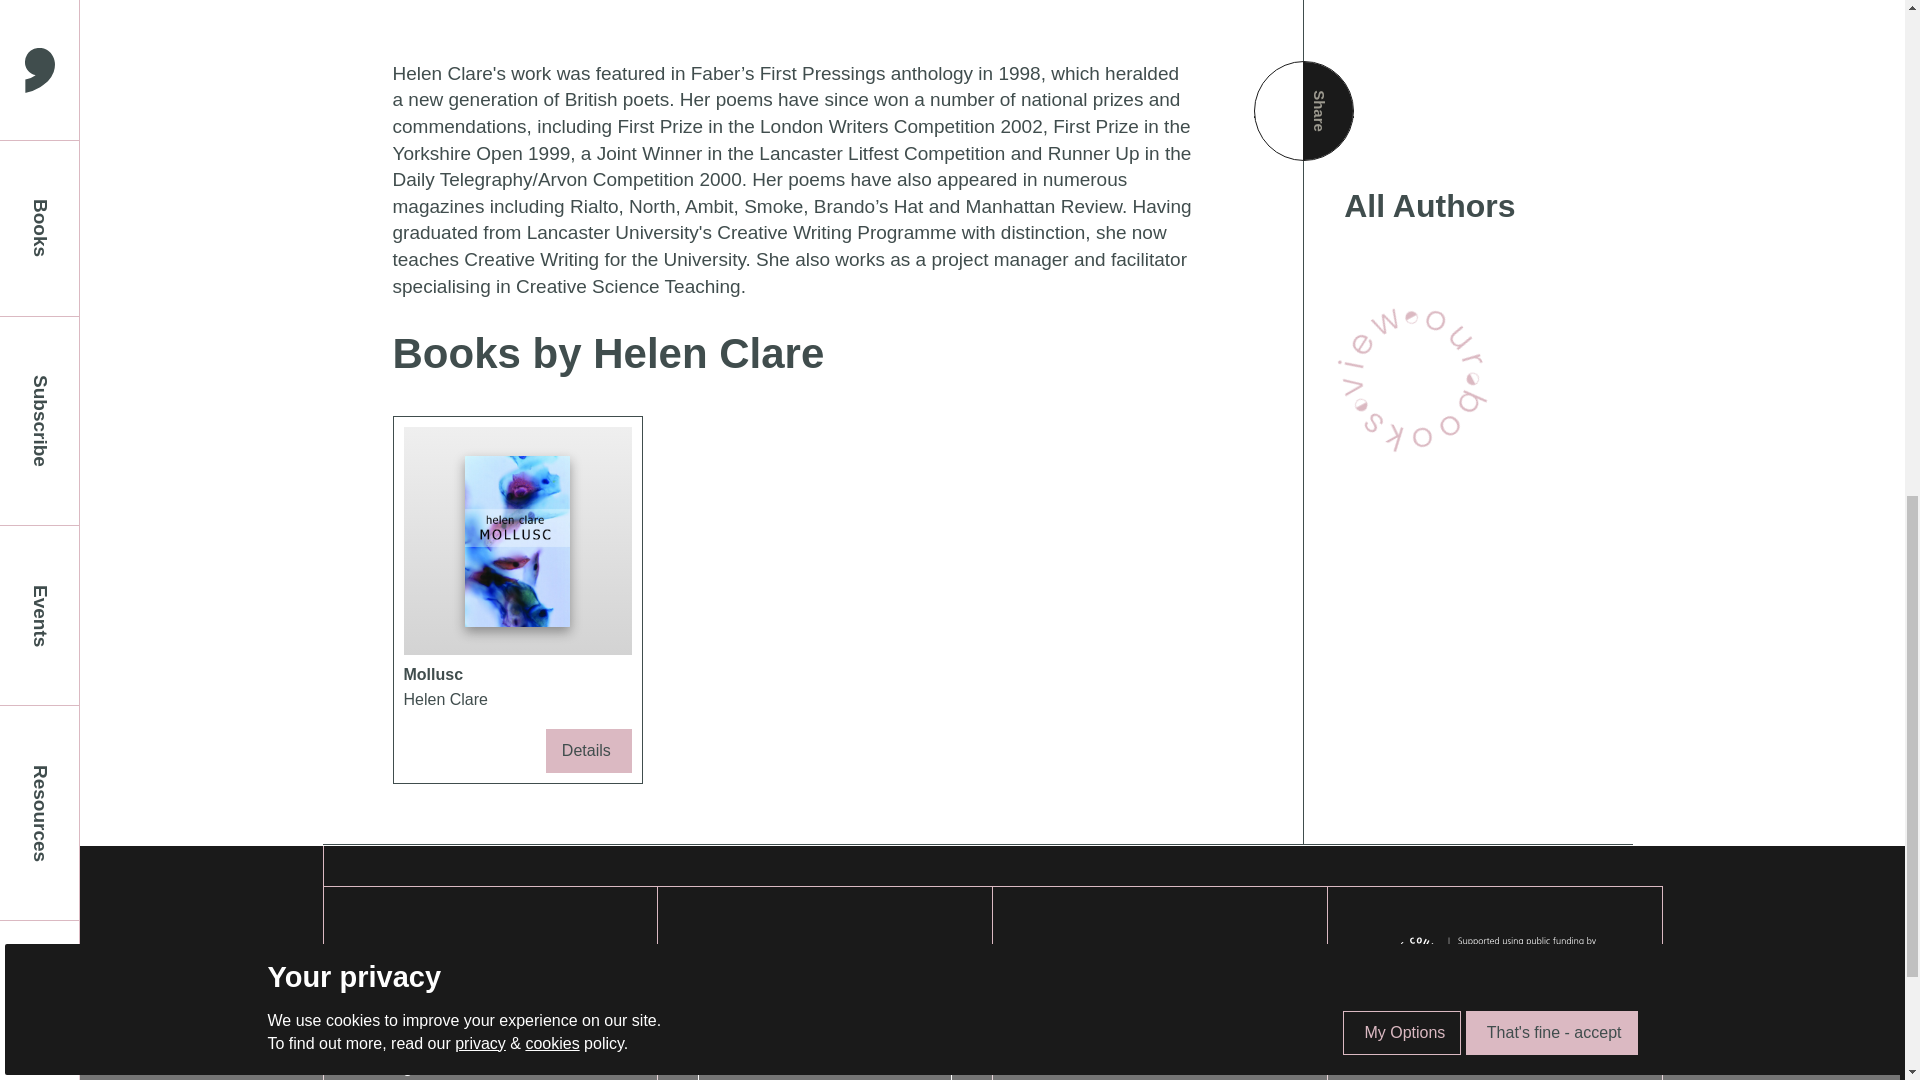  What do you see at coordinates (1414, 376) in the screenshot?
I see `View Our Books` at bounding box center [1414, 376].